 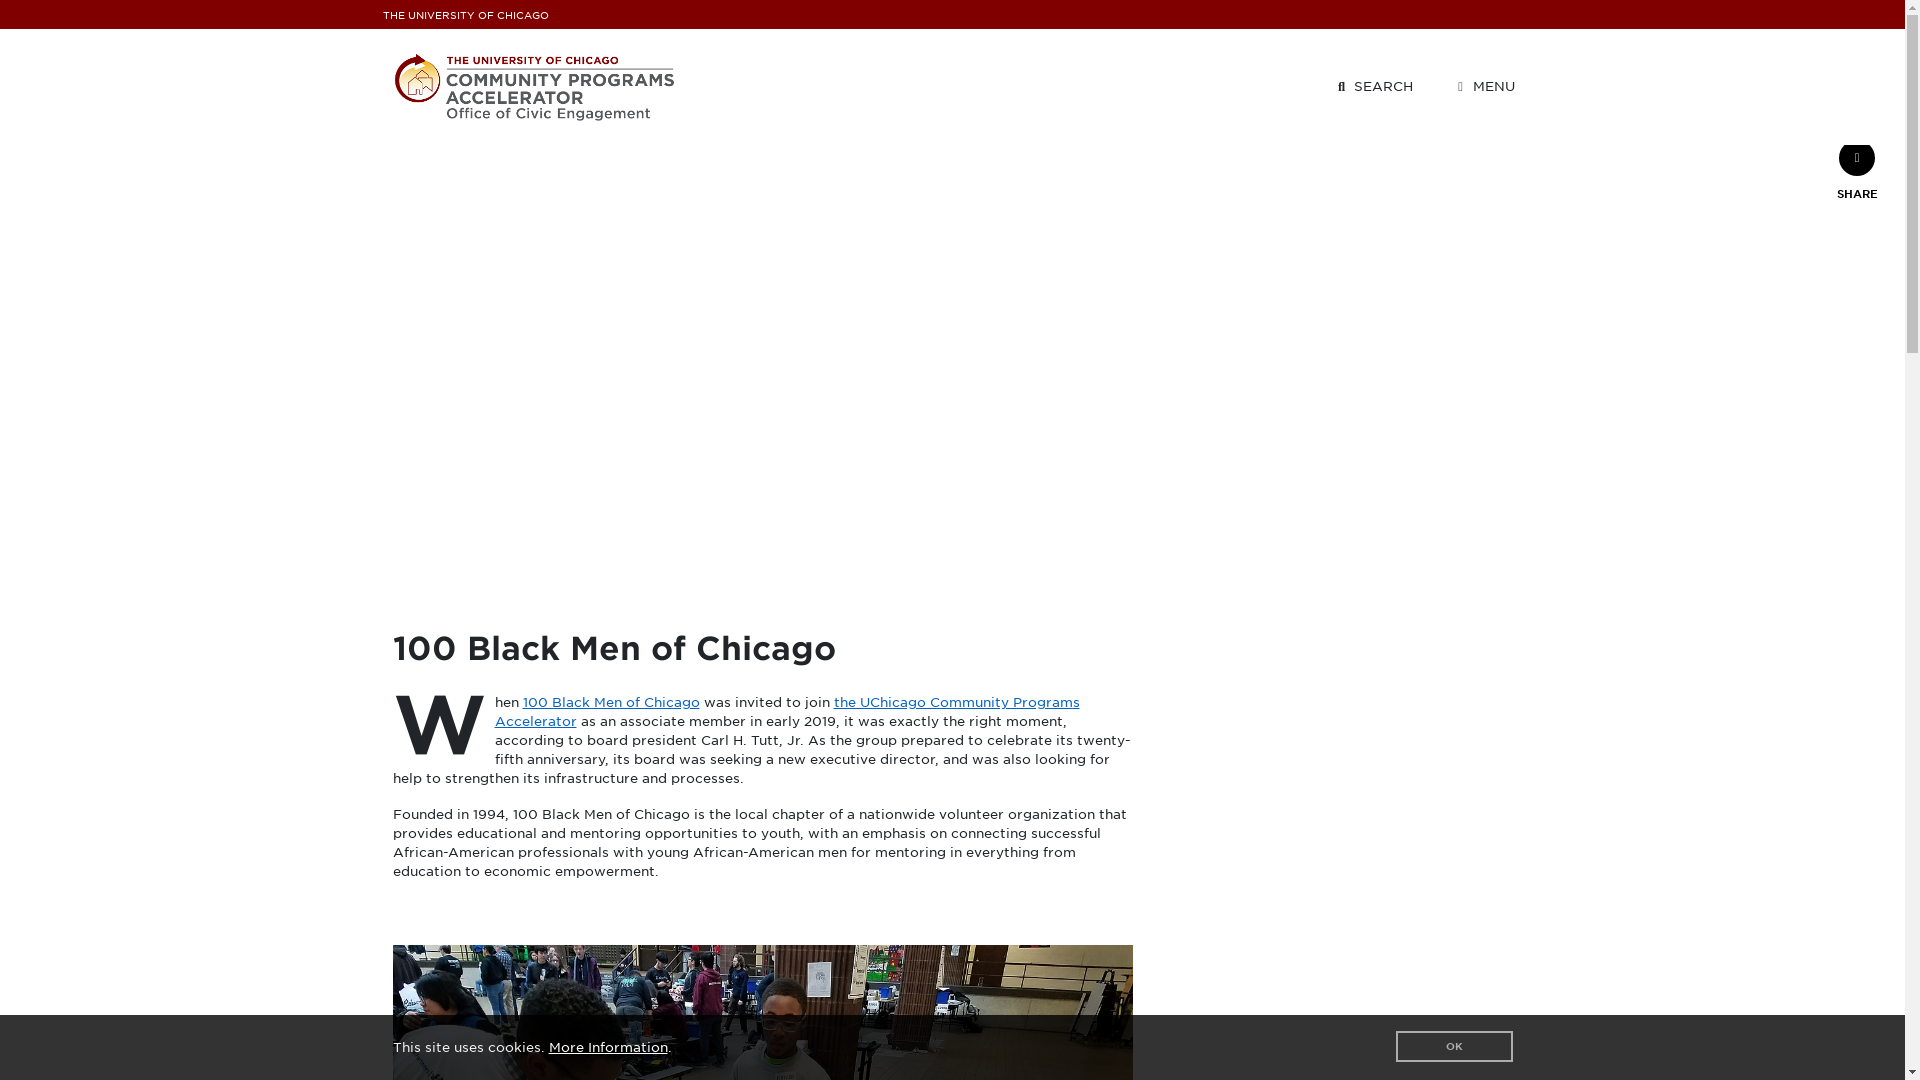 What do you see at coordinates (786, 712) in the screenshot?
I see `the UChicago Community Programs Accelerator` at bounding box center [786, 712].